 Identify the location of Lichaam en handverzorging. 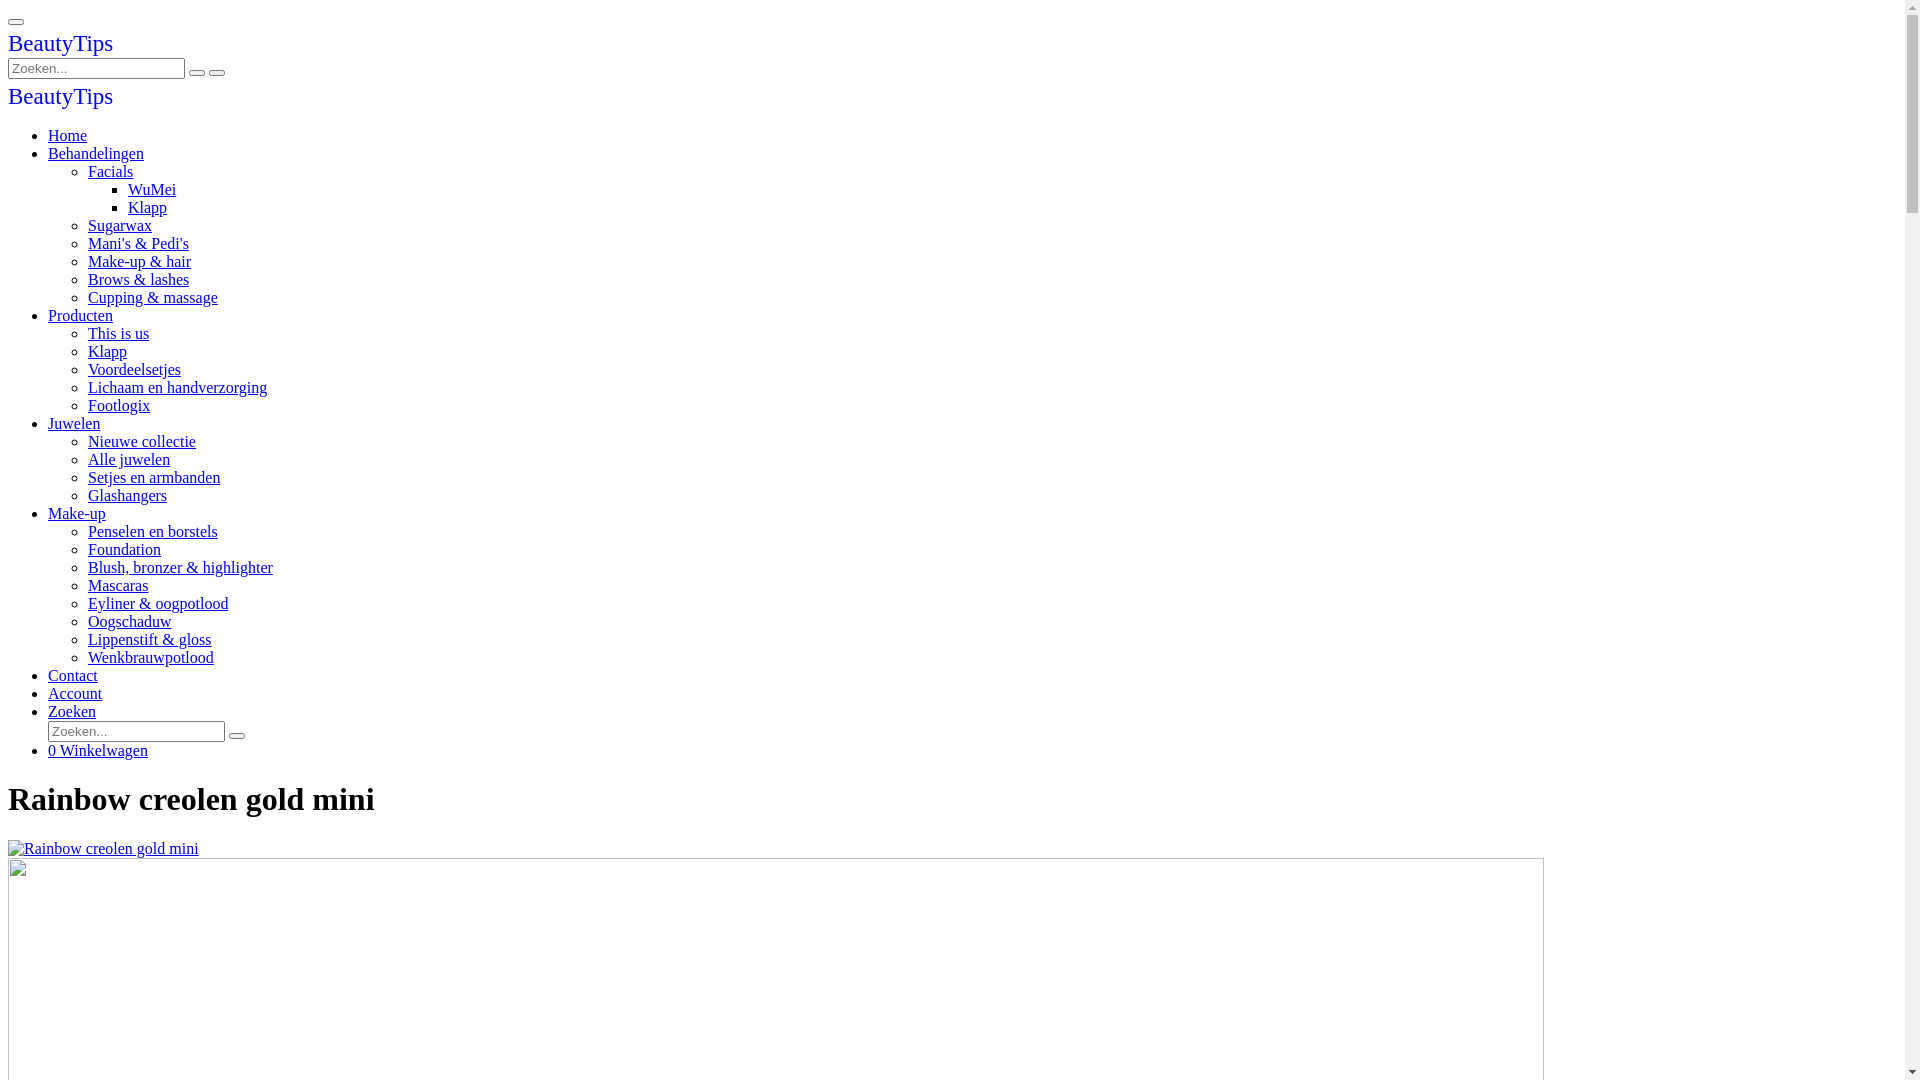
(178, 388).